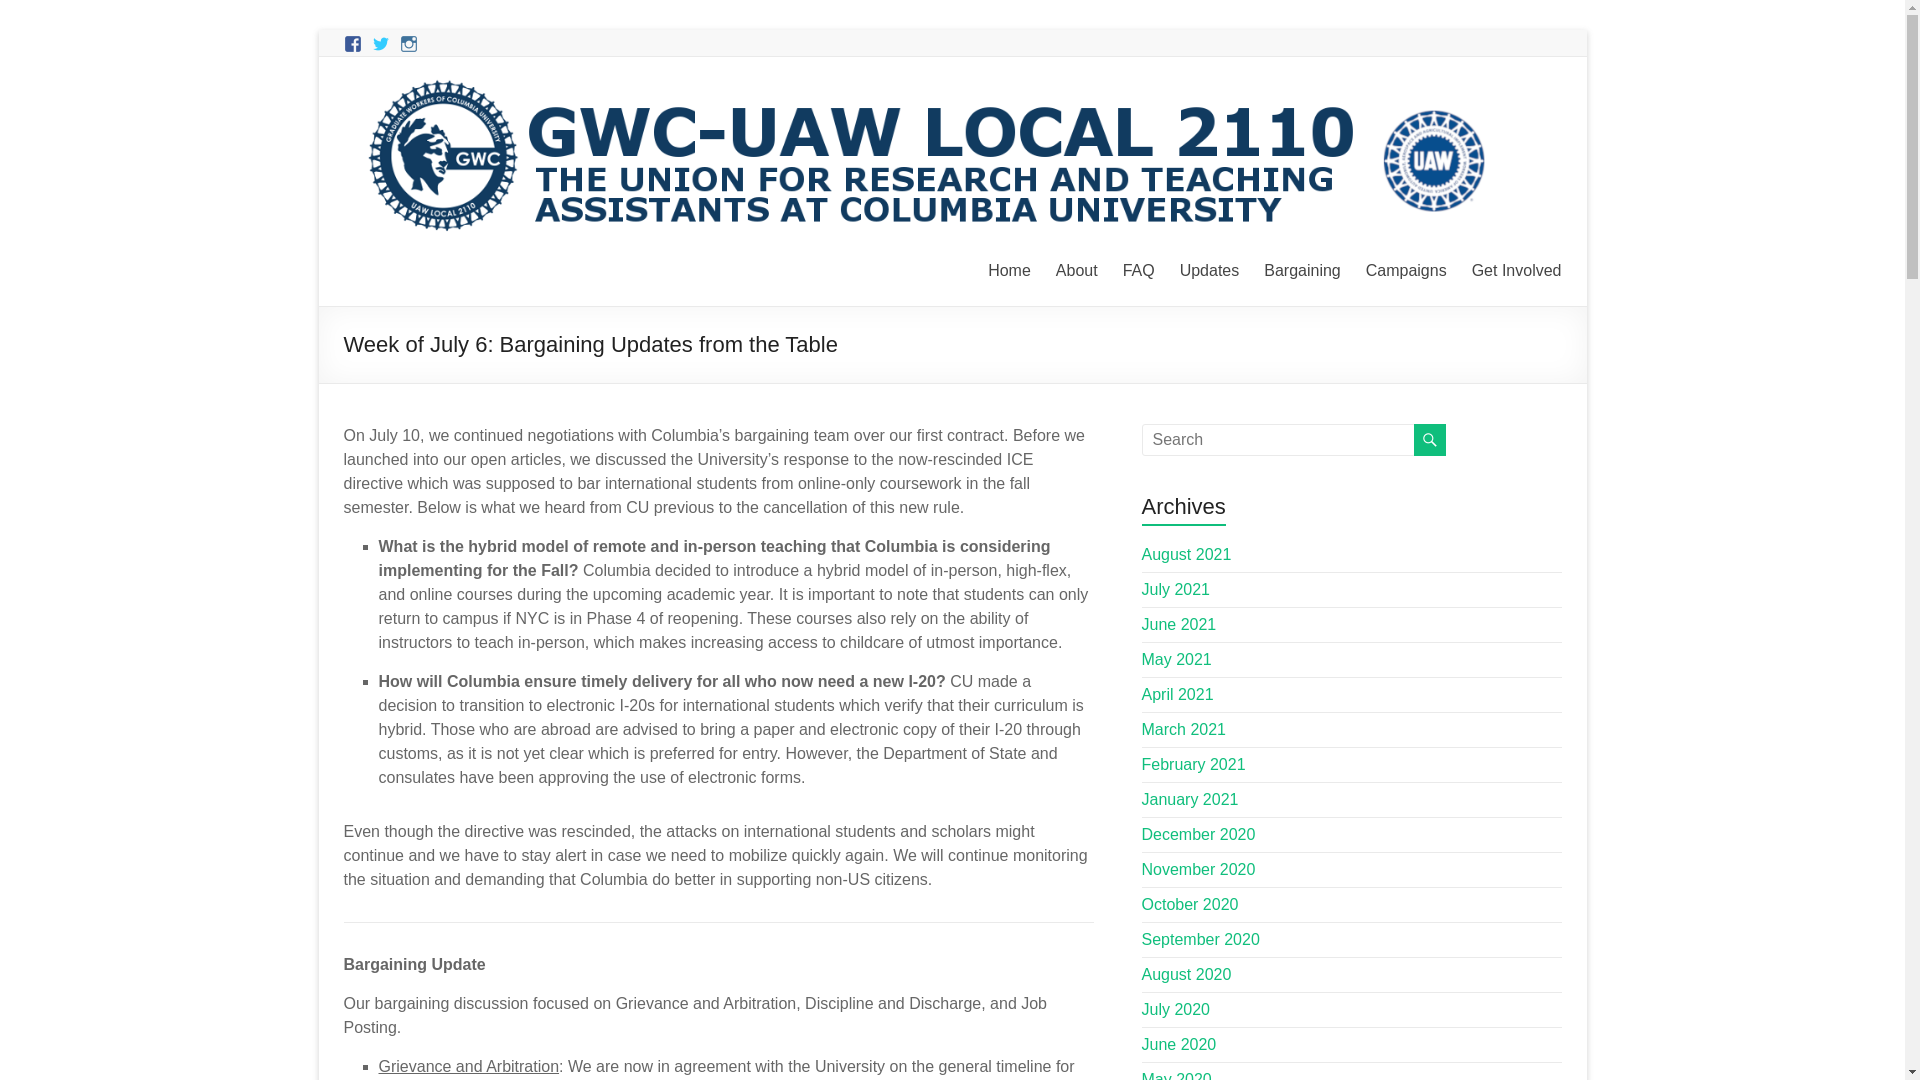 This screenshot has width=1920, height=1080. What do you see at coordinates (1517, 268) in the screenshot?
I see `Get Involved` at bounding box center [1517, 268].